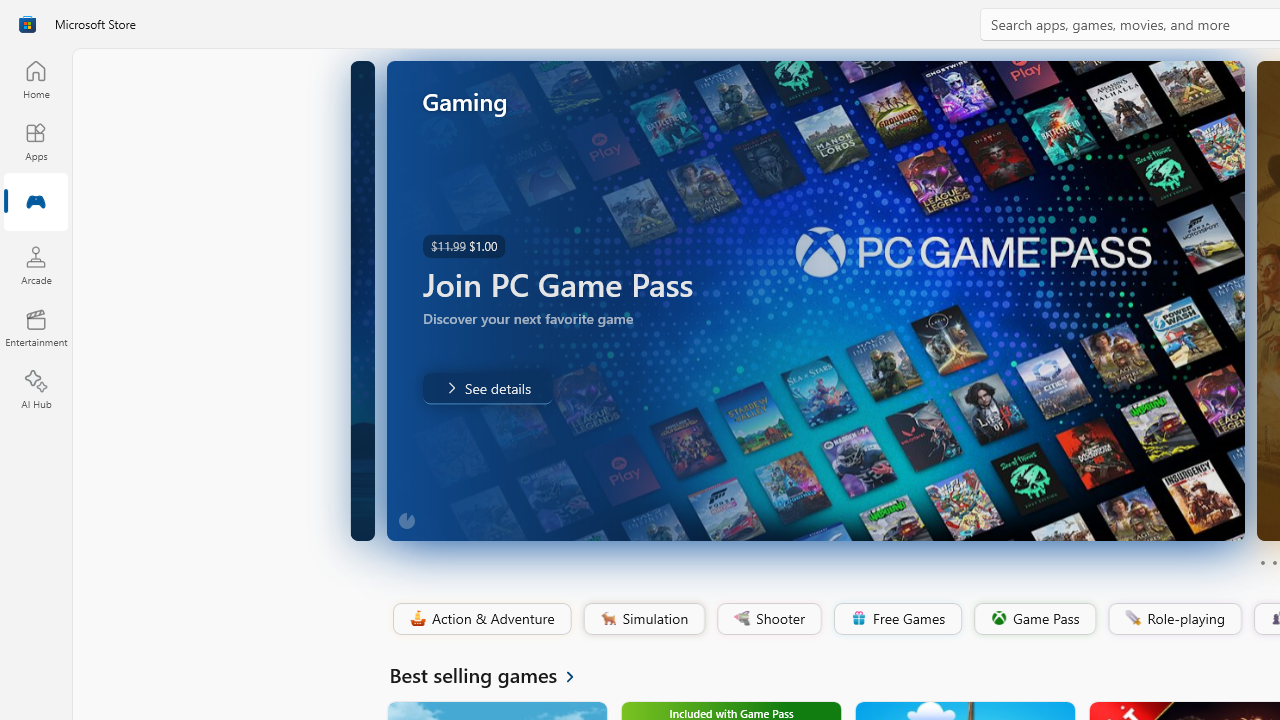 This screenshot has height=720, width=1280. What do you see at coordinates (1262, 562) in the screenshot?
I see `Page 1` at bounding box center [1262, 562].